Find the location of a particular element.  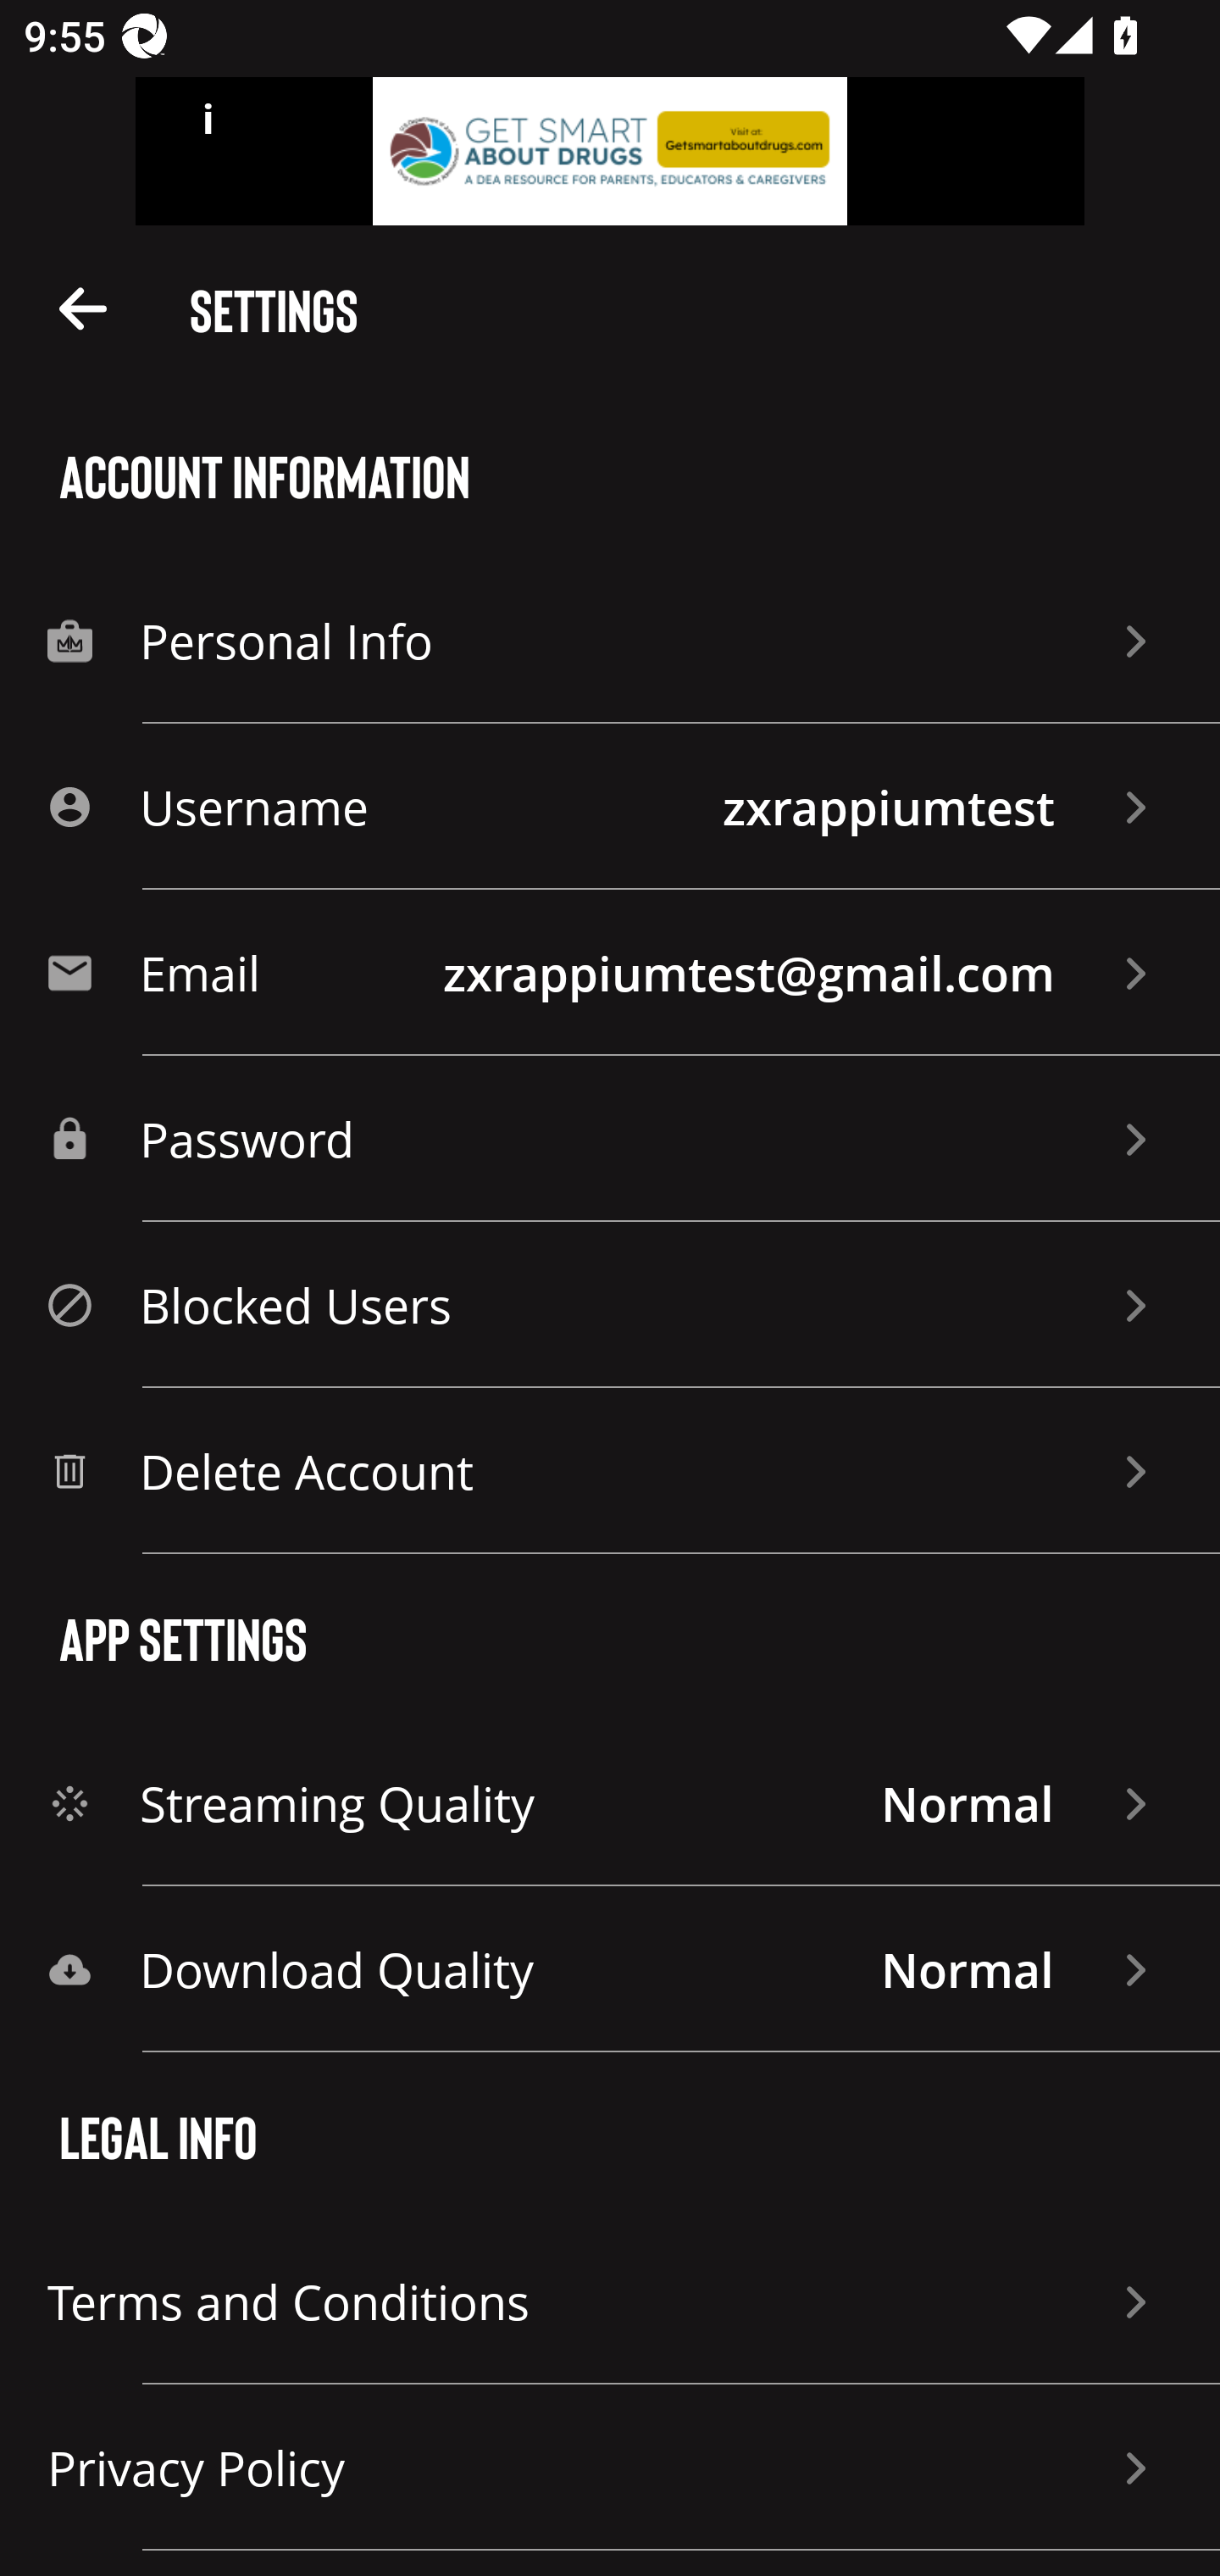

Blocked Users is located at coordinates (610, 1304).